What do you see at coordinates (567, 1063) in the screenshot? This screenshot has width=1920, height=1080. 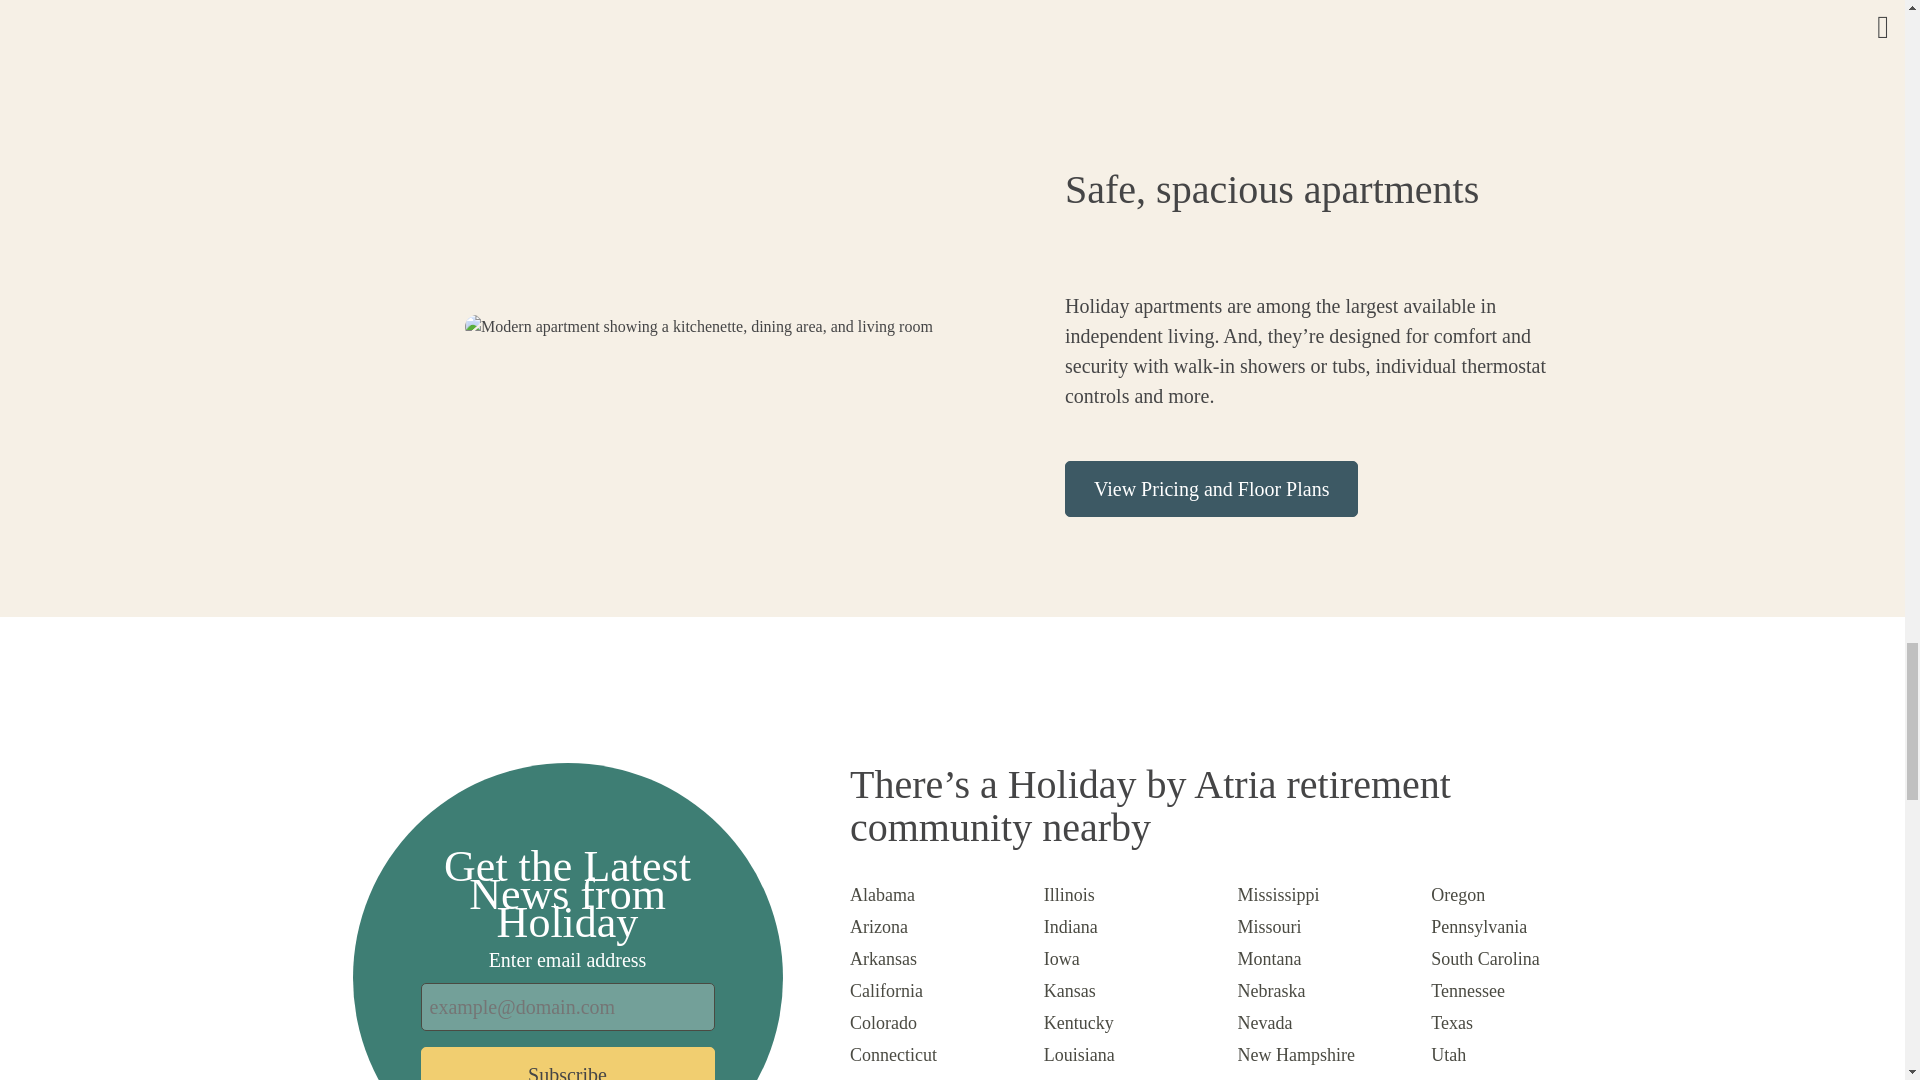 I see `Subscribe` at bounding box center [567, 1063].